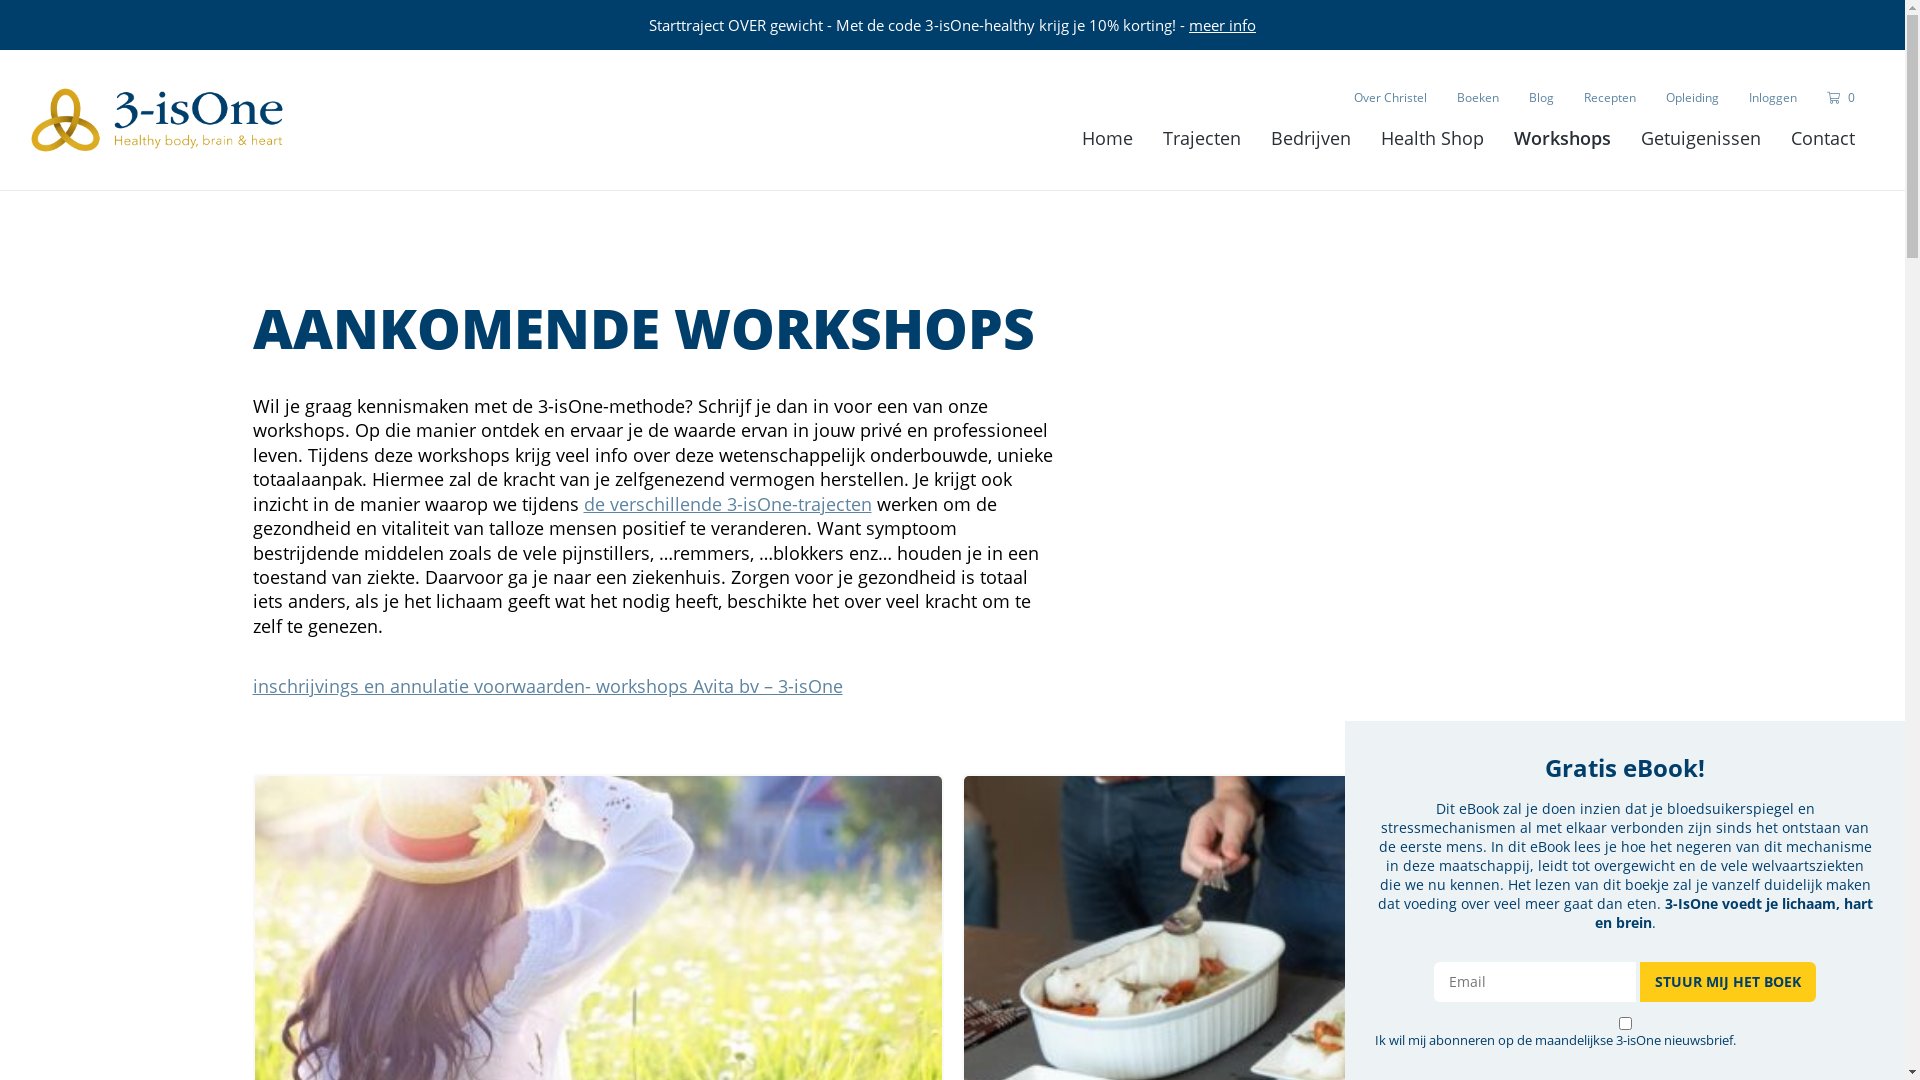  Describe the element at coordinates (1311, 138) in the screenshot. I see `Bedrijven` at that location.